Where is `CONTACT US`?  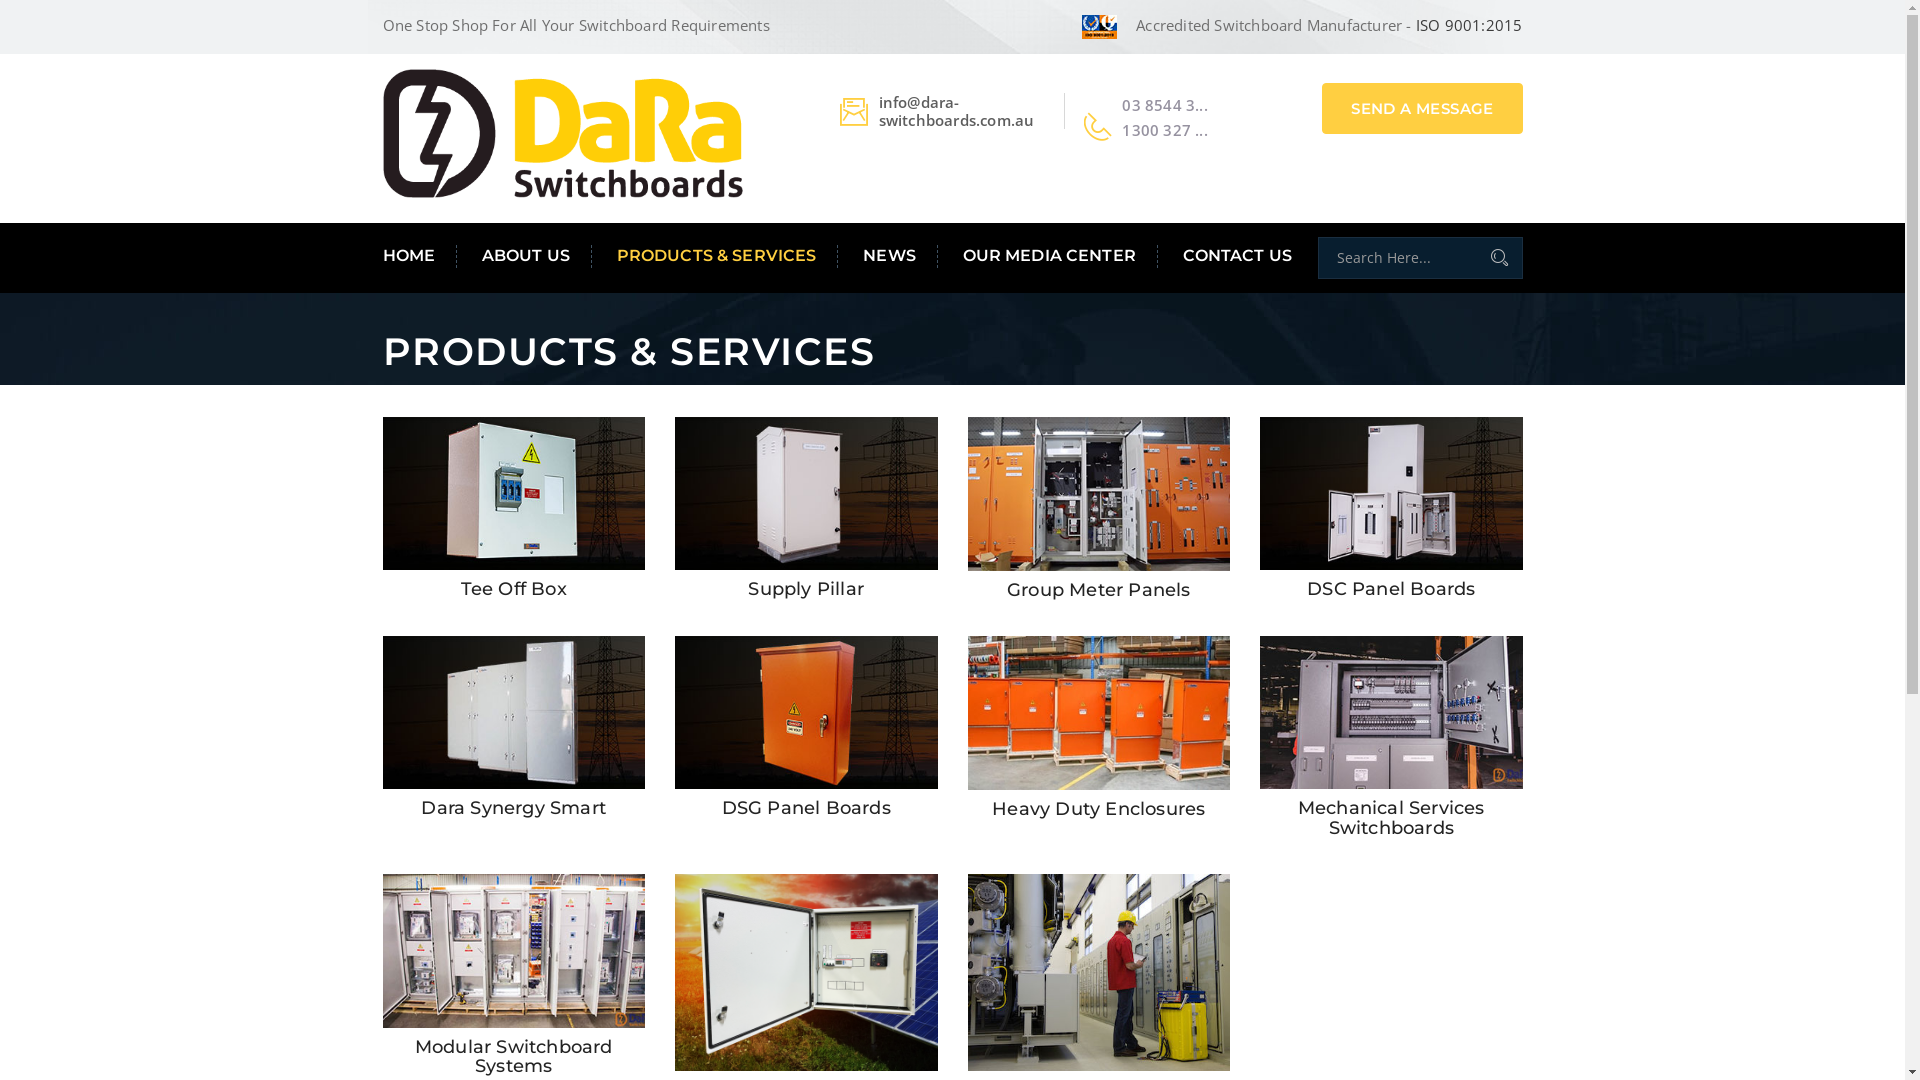 CONTACT US is located at coordinates (1227, 256).